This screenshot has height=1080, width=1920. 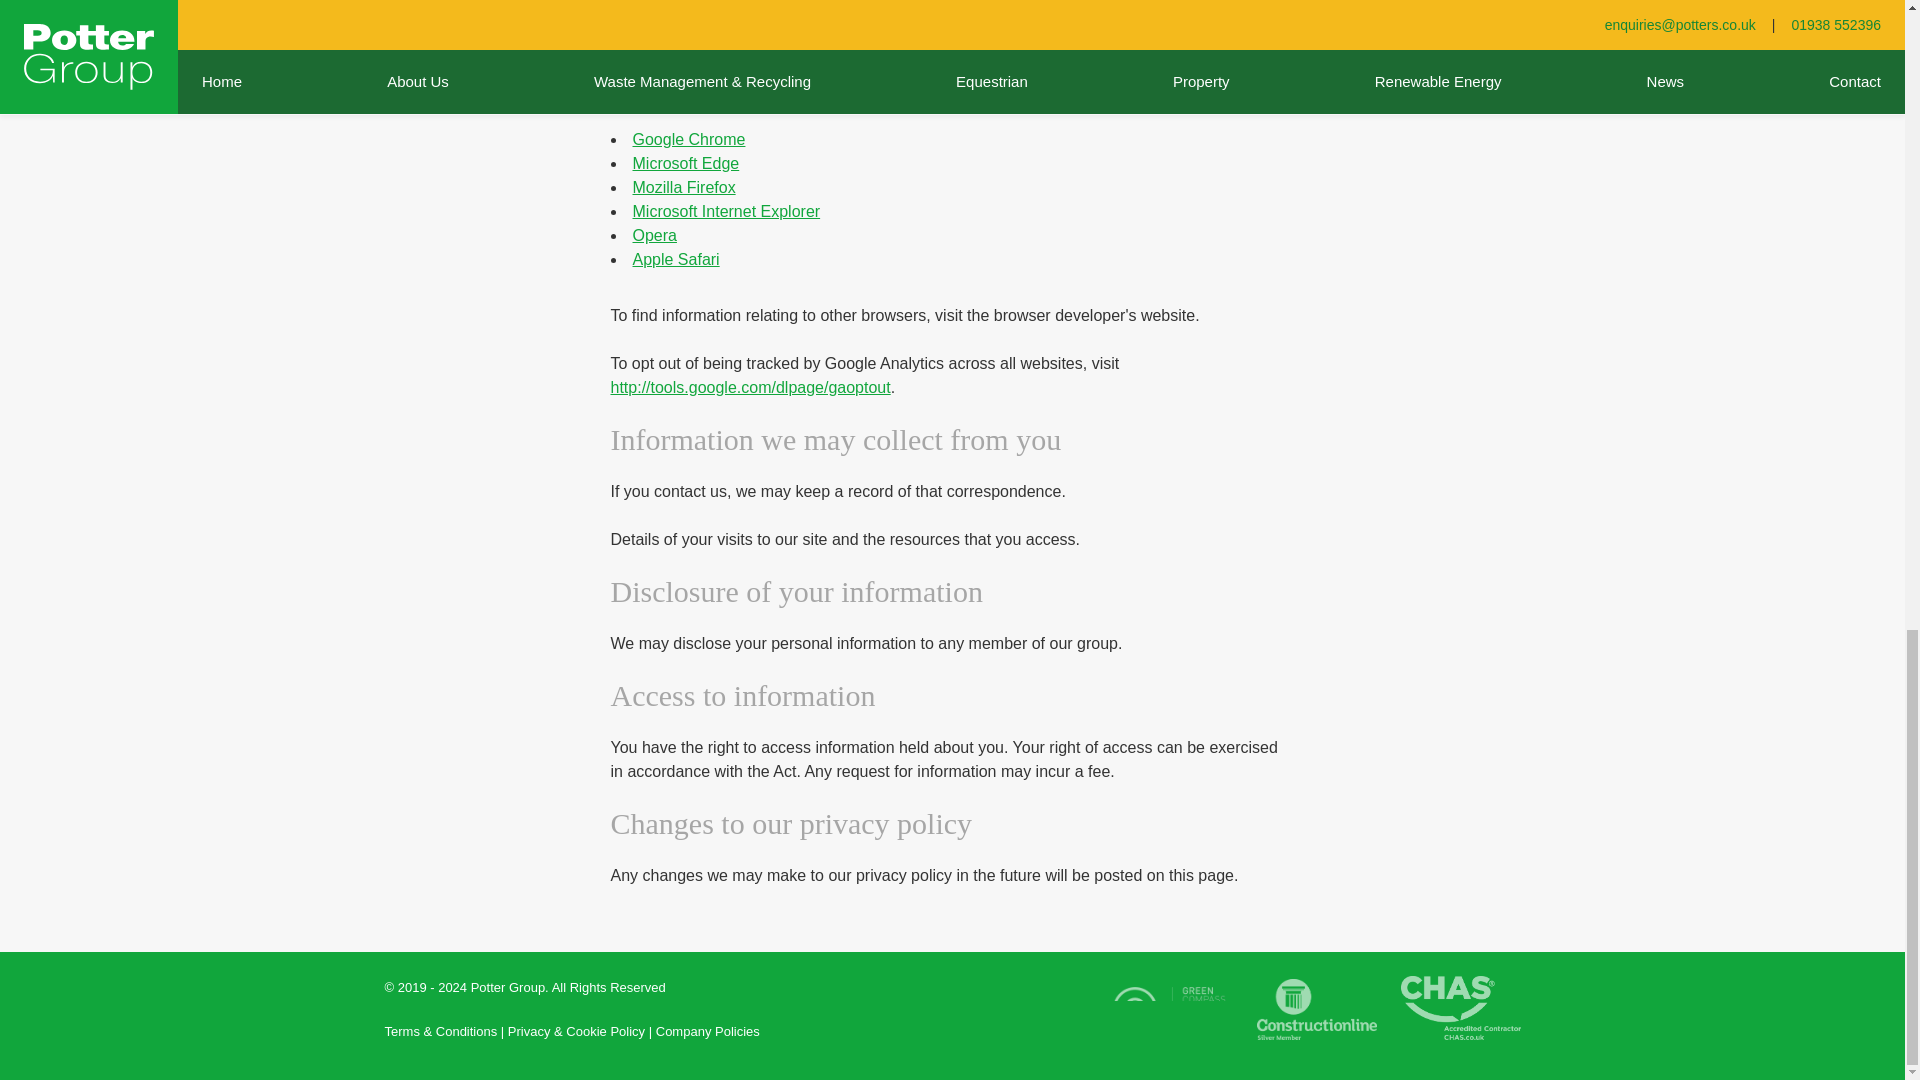 I want to click on Apple Safari, so click(x=674, y=258).